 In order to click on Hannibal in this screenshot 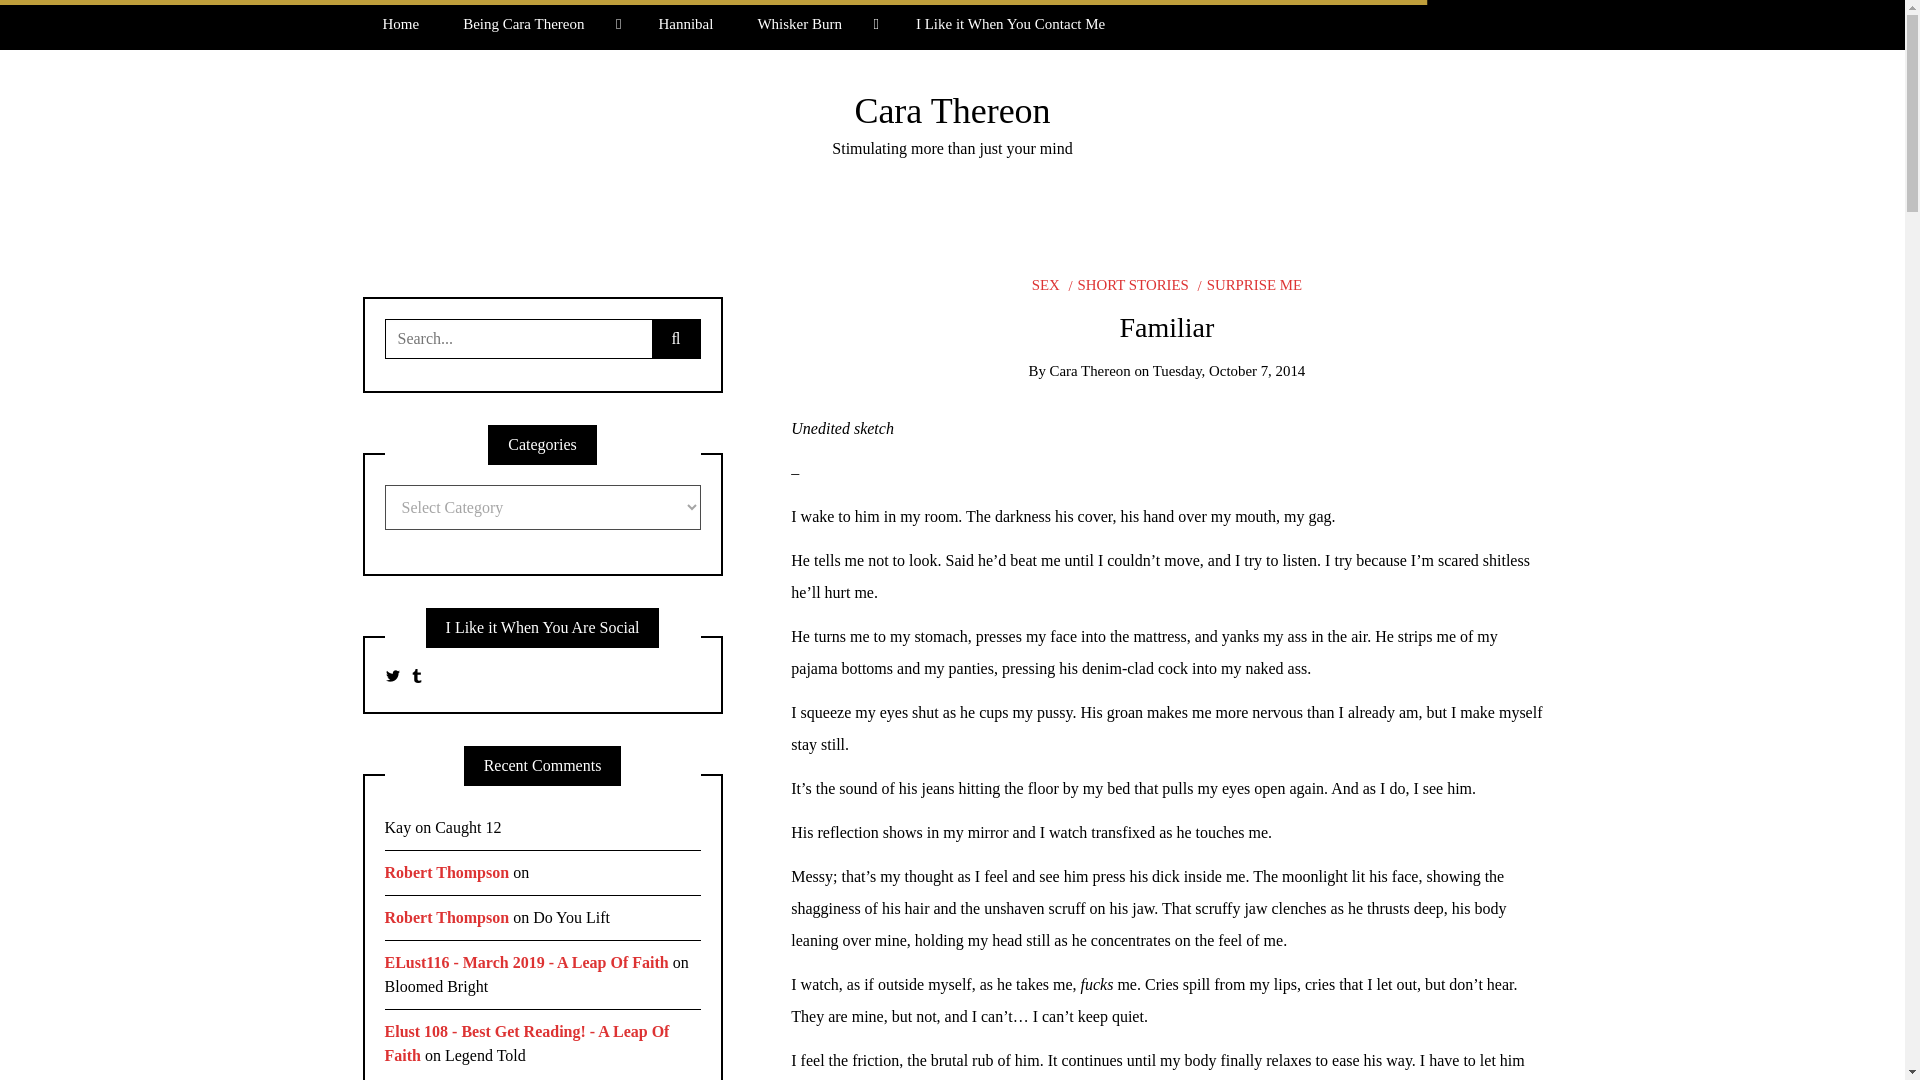, I will do `click(685, 24)`.